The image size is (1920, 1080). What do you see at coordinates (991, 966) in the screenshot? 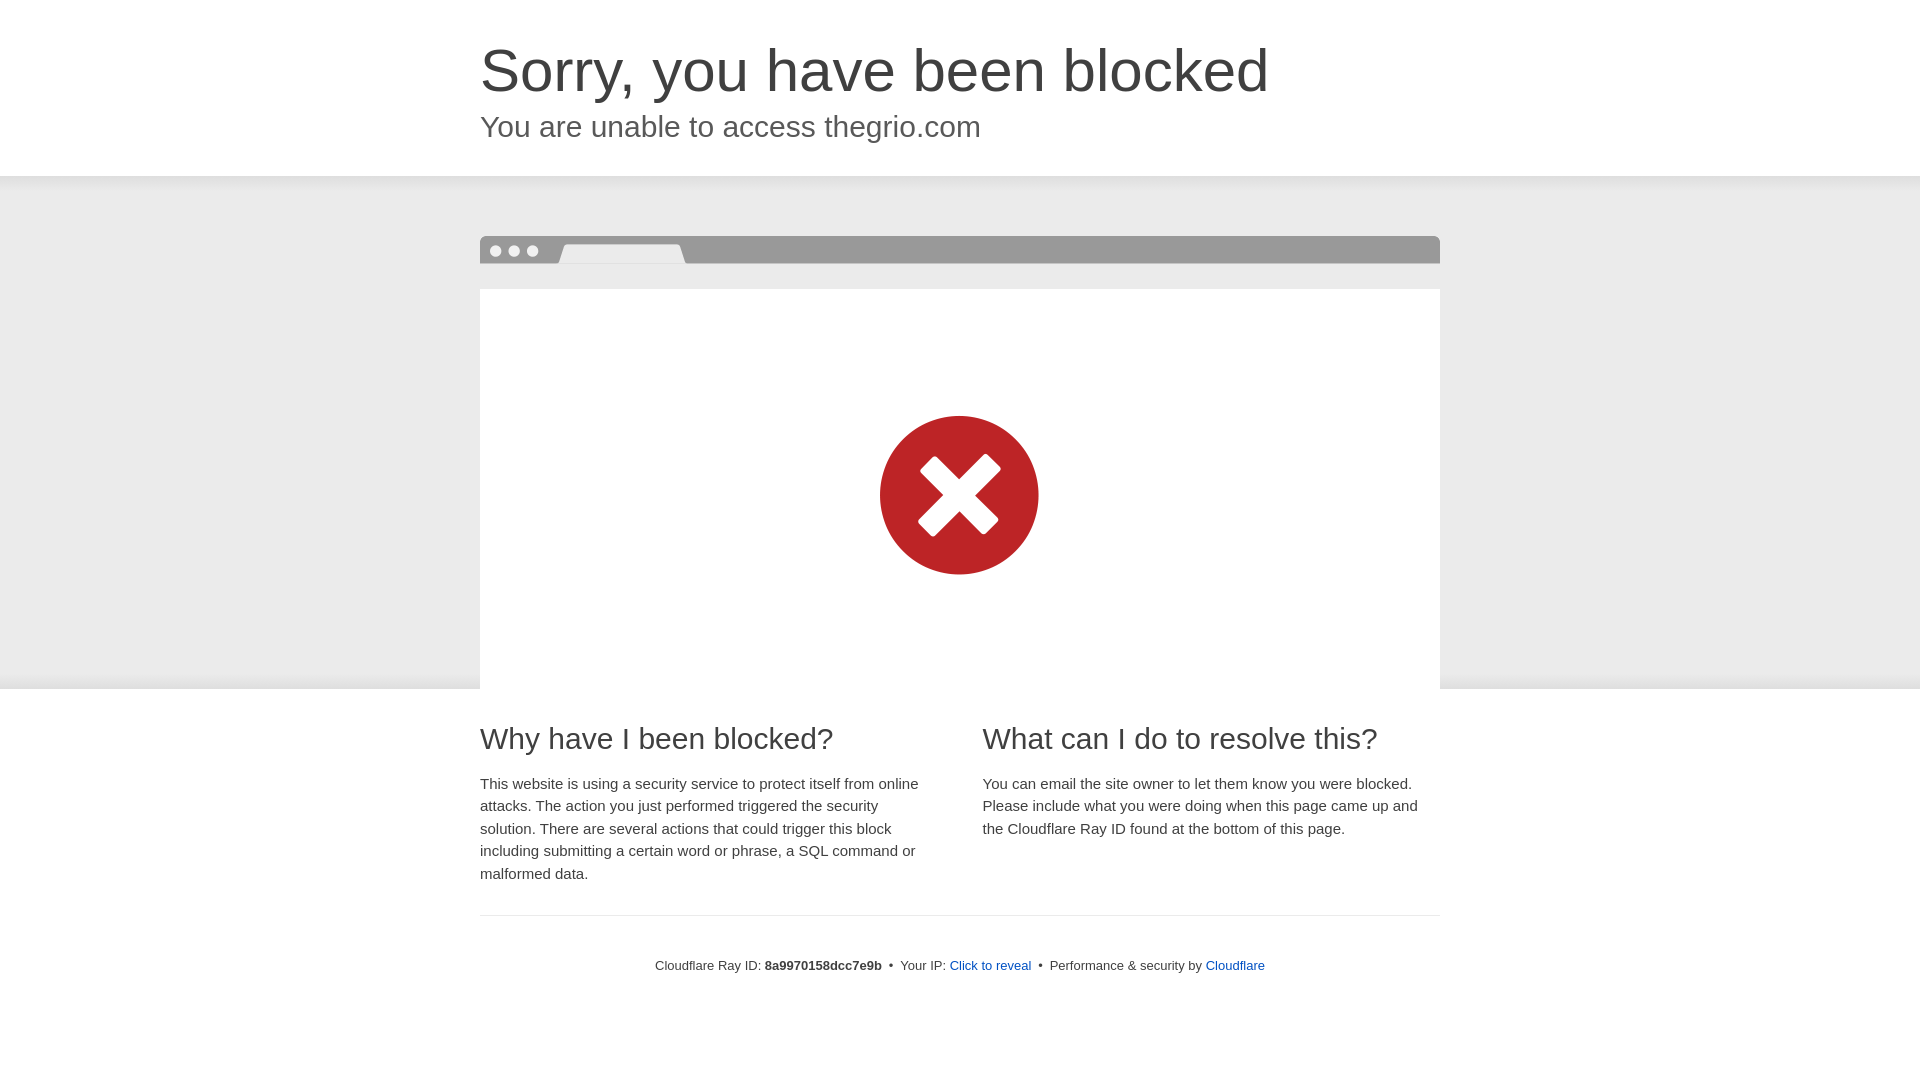
I see `Click to reveal` at bounding box center [991, 966].